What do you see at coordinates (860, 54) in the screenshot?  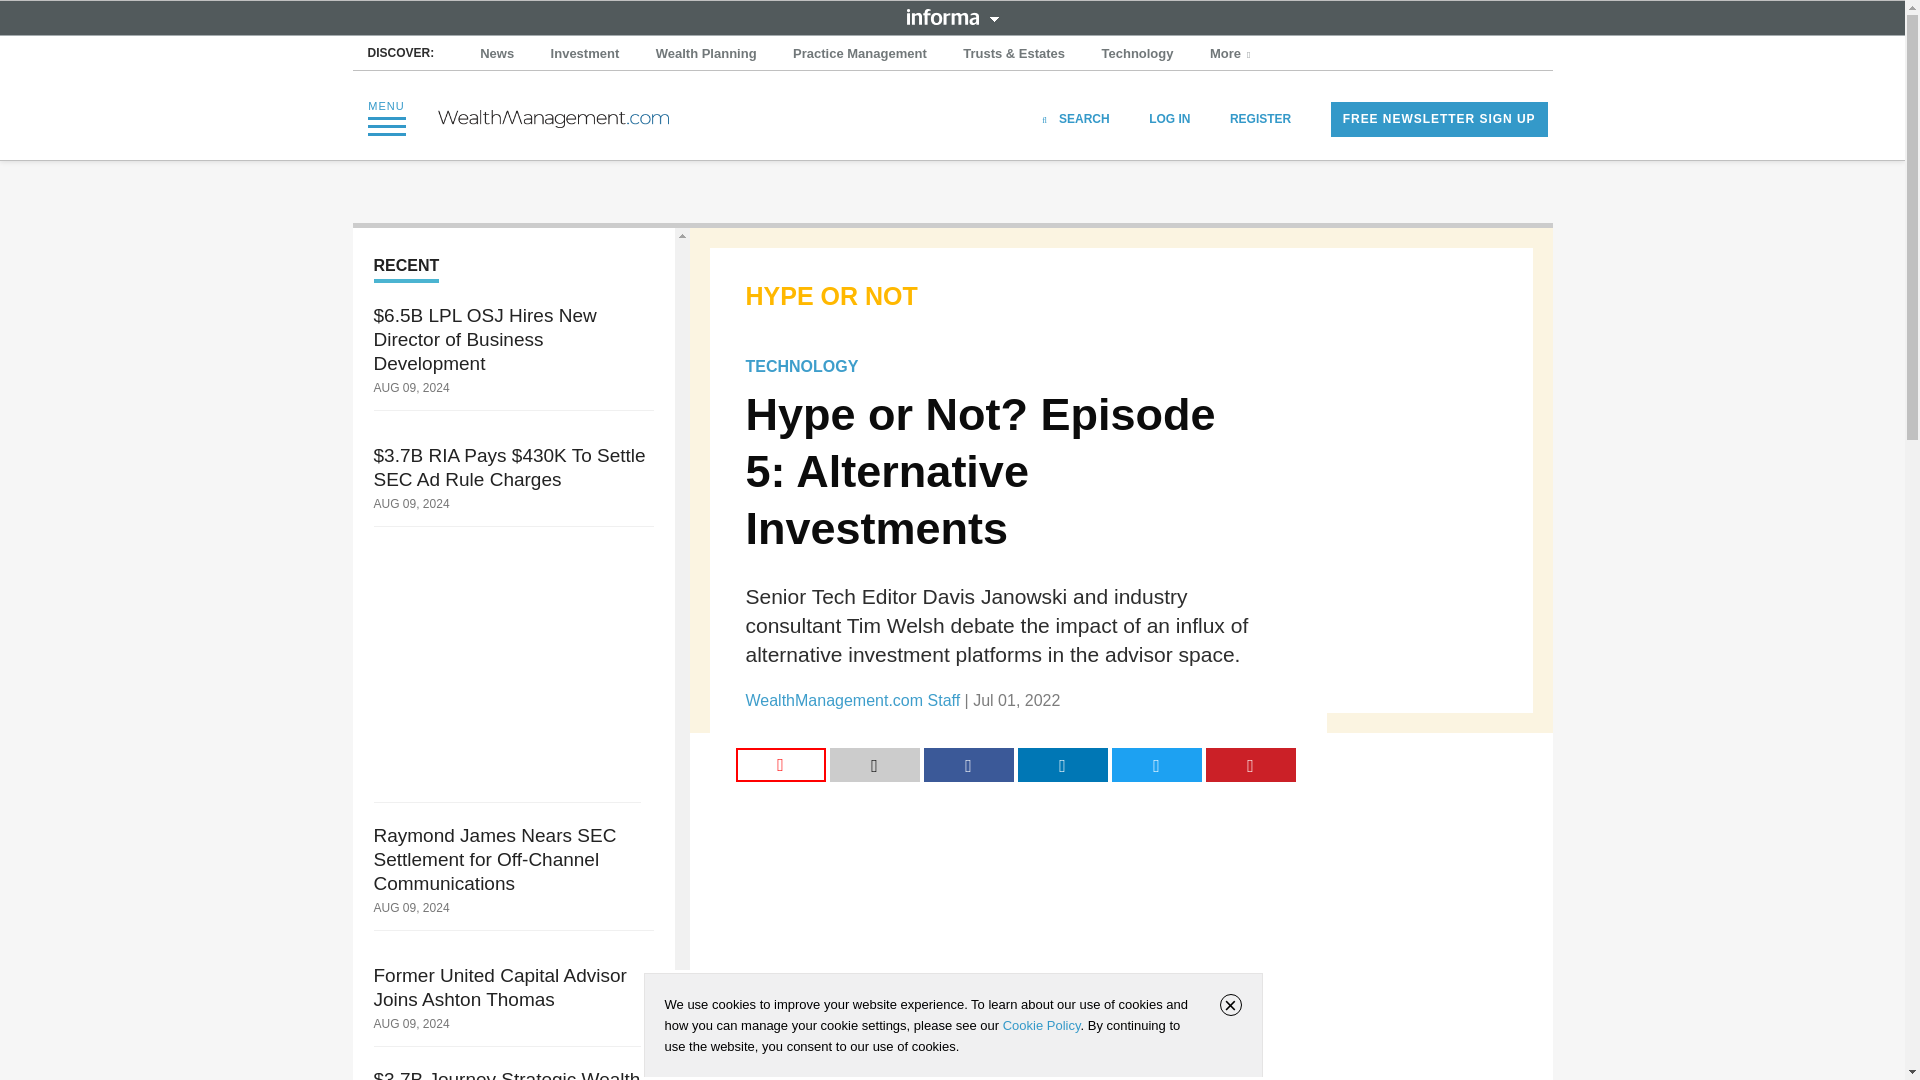 I see `Practice Management` at bounding box center [860, 54].